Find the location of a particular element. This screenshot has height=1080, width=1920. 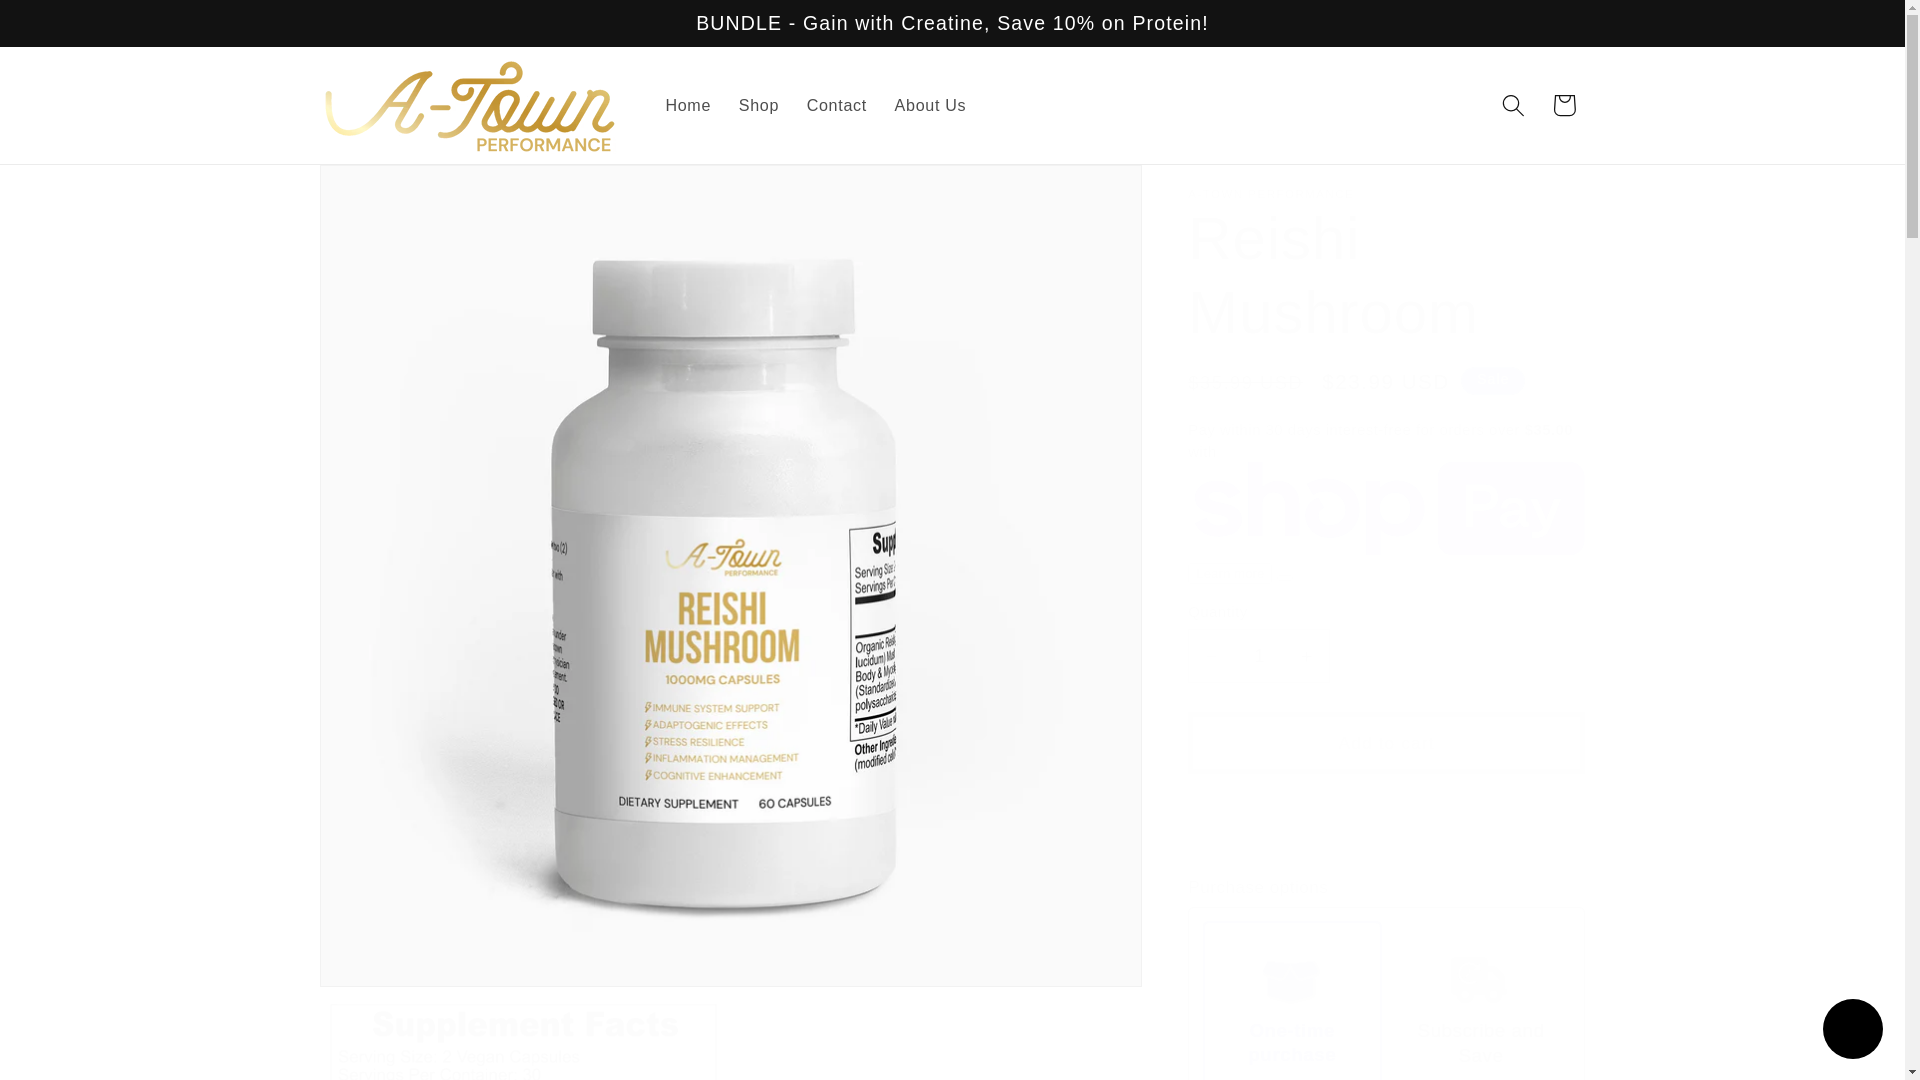

Contact is located at coordinates (836, 106).